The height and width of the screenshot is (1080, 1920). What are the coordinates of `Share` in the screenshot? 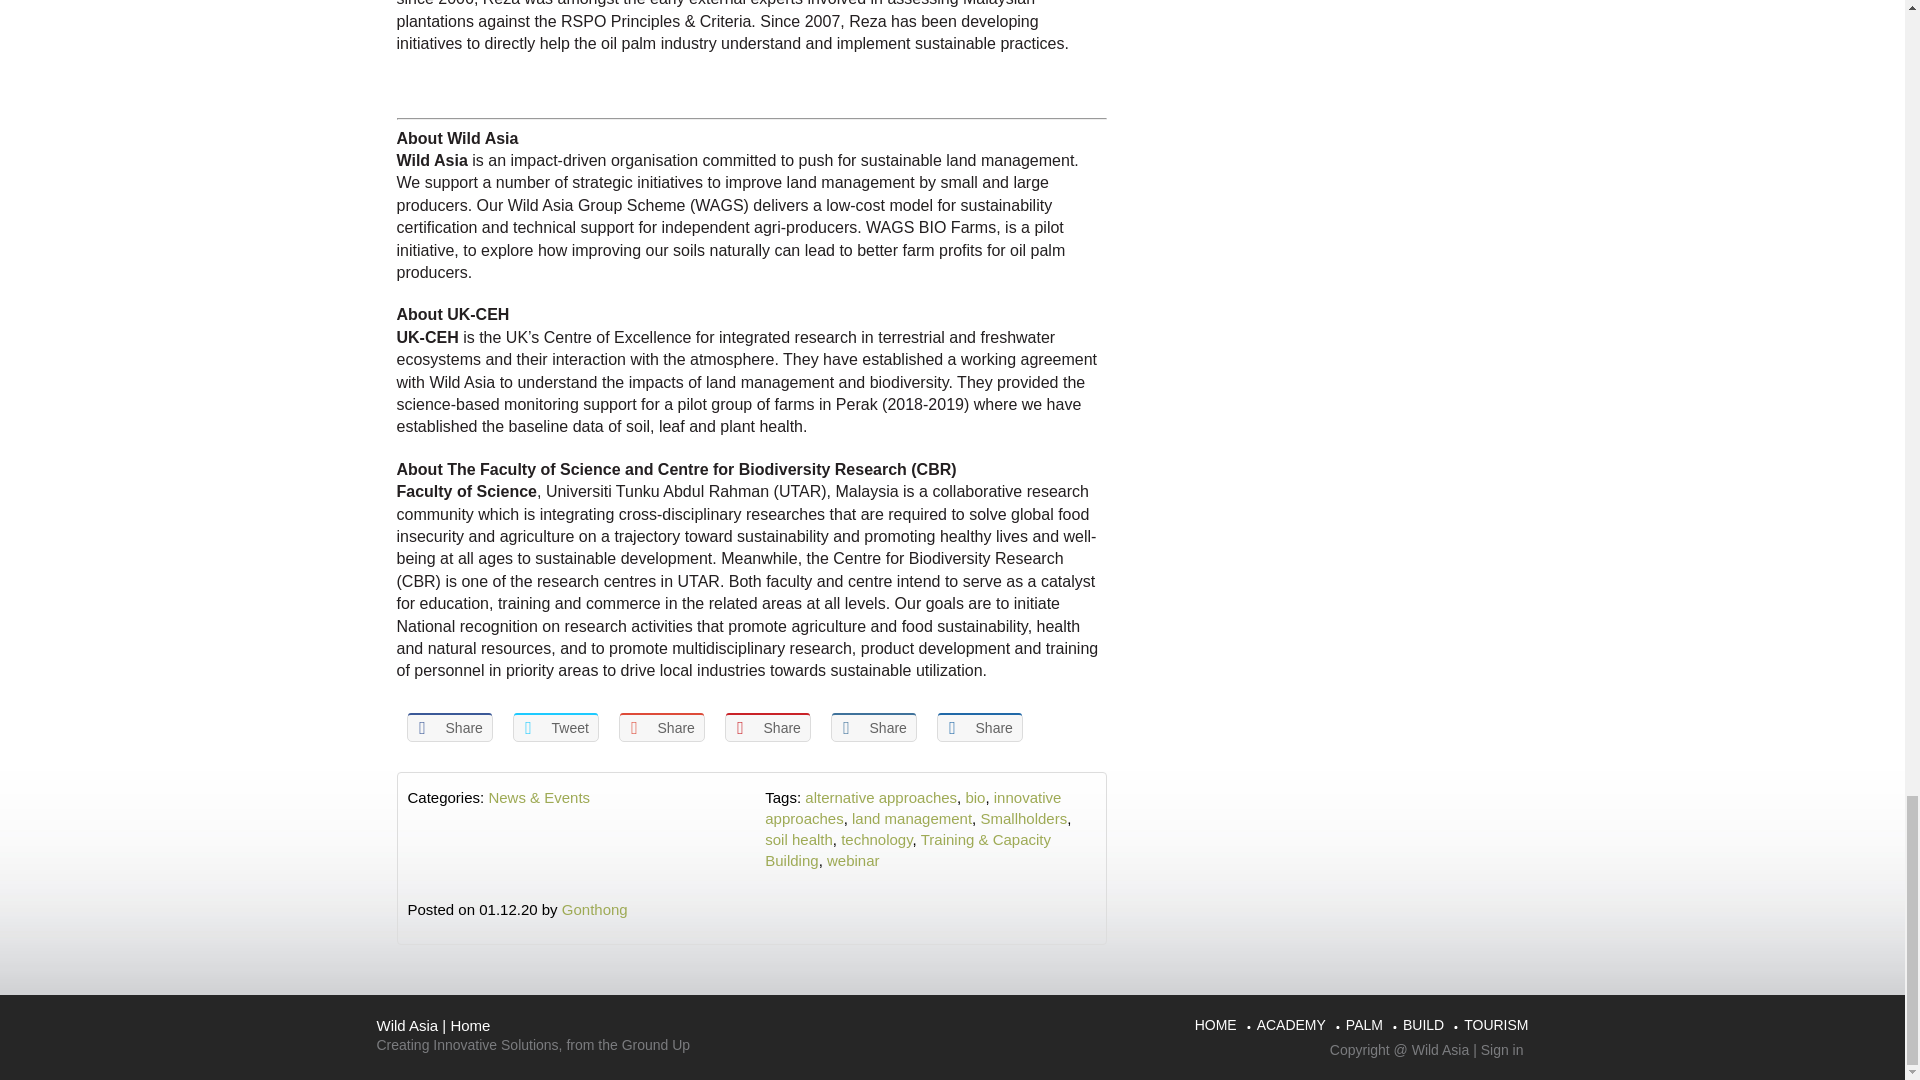 It's located at (661, 726).